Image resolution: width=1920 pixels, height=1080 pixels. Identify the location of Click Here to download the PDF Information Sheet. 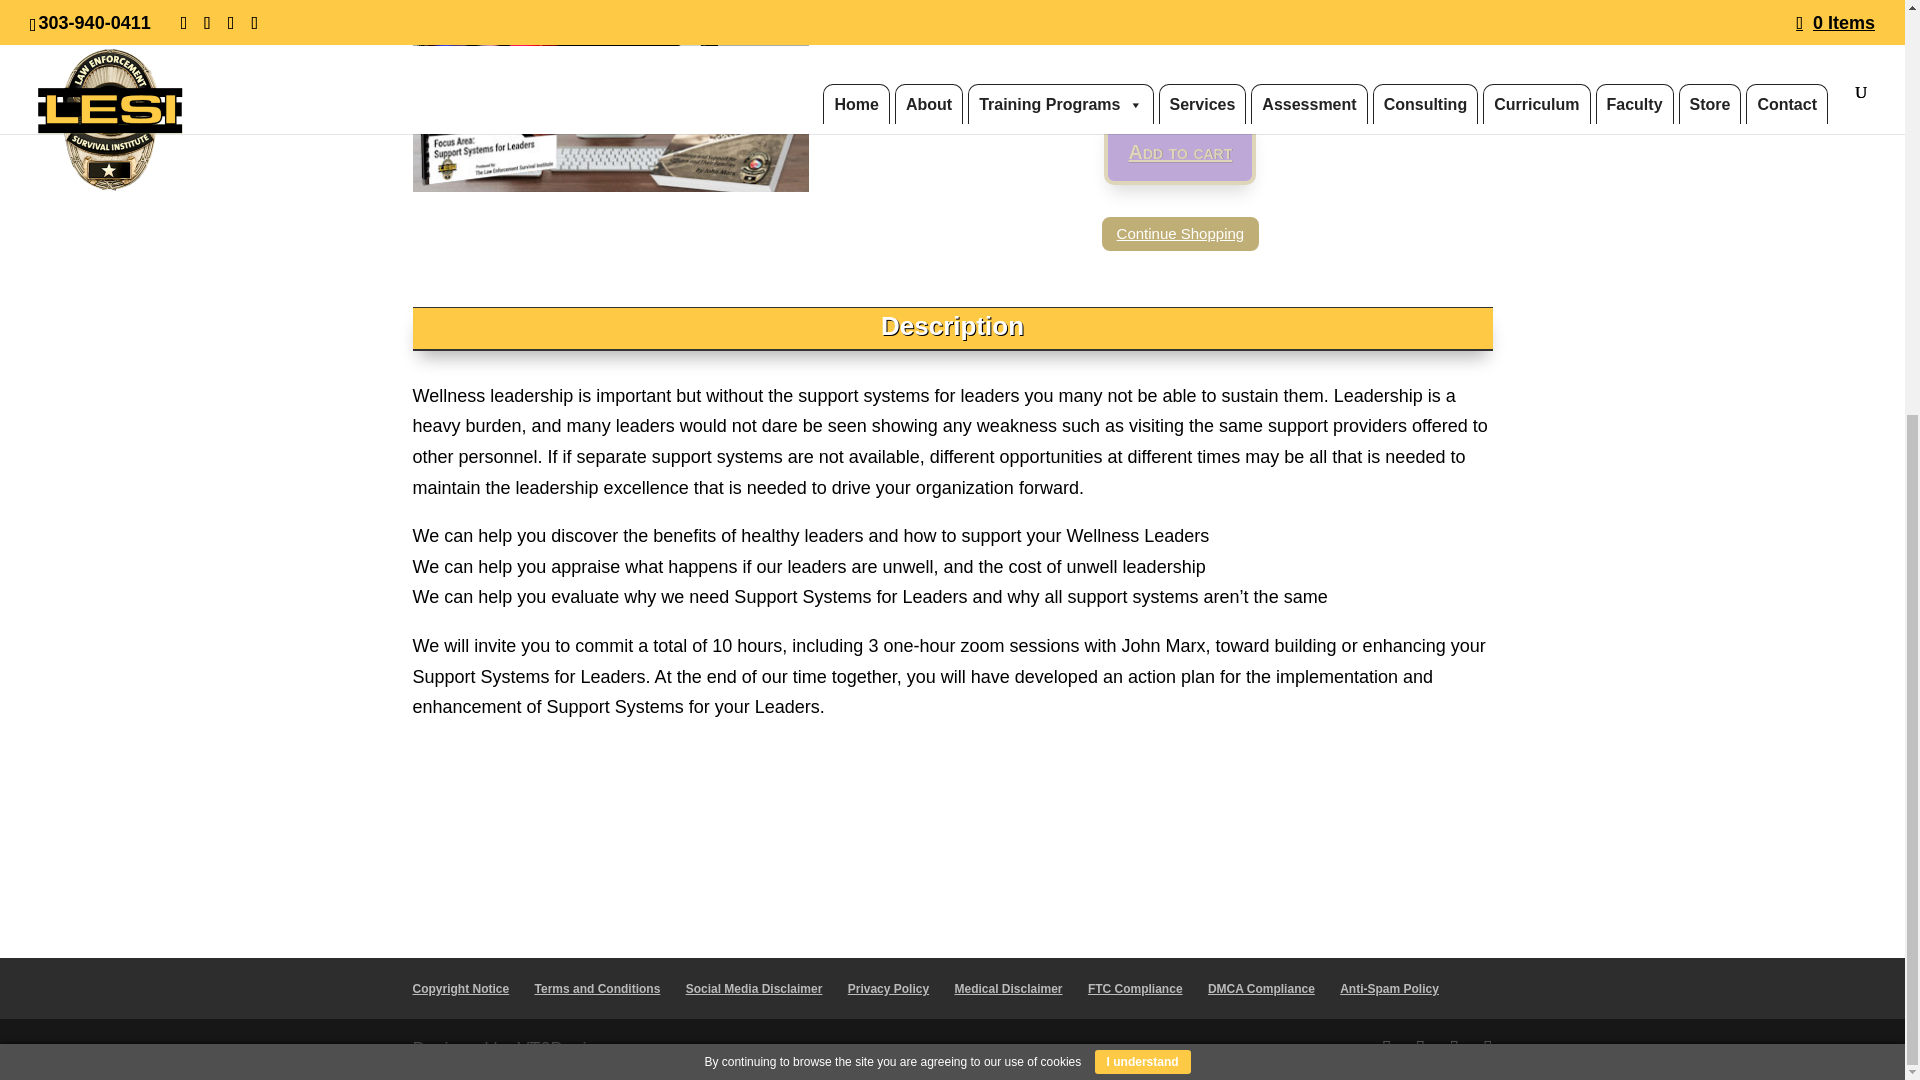
(1082, 12).